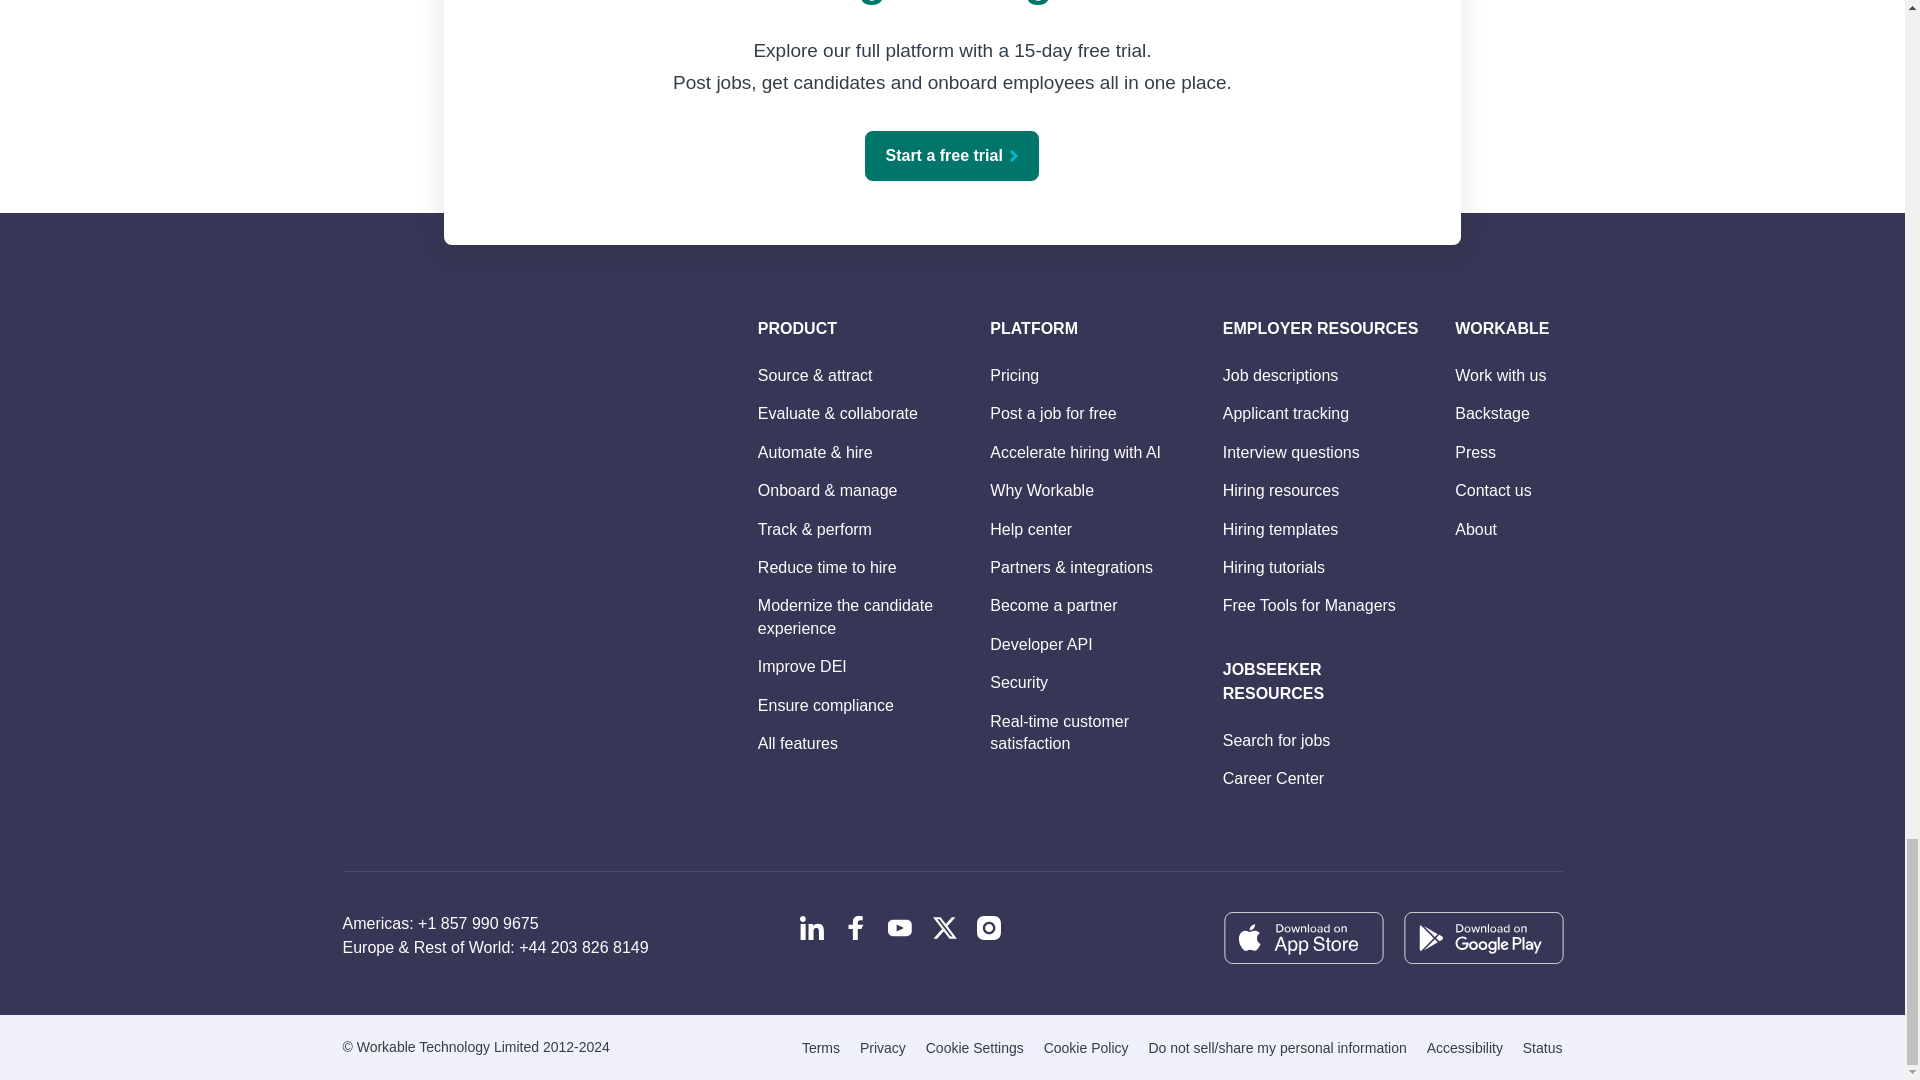 The width and height of the screenshot is (1920, 1080). What do you see at coordinates (988, 927) in the screenshot?
I see `Workable on Instagram` at bounding box center [988, 927].